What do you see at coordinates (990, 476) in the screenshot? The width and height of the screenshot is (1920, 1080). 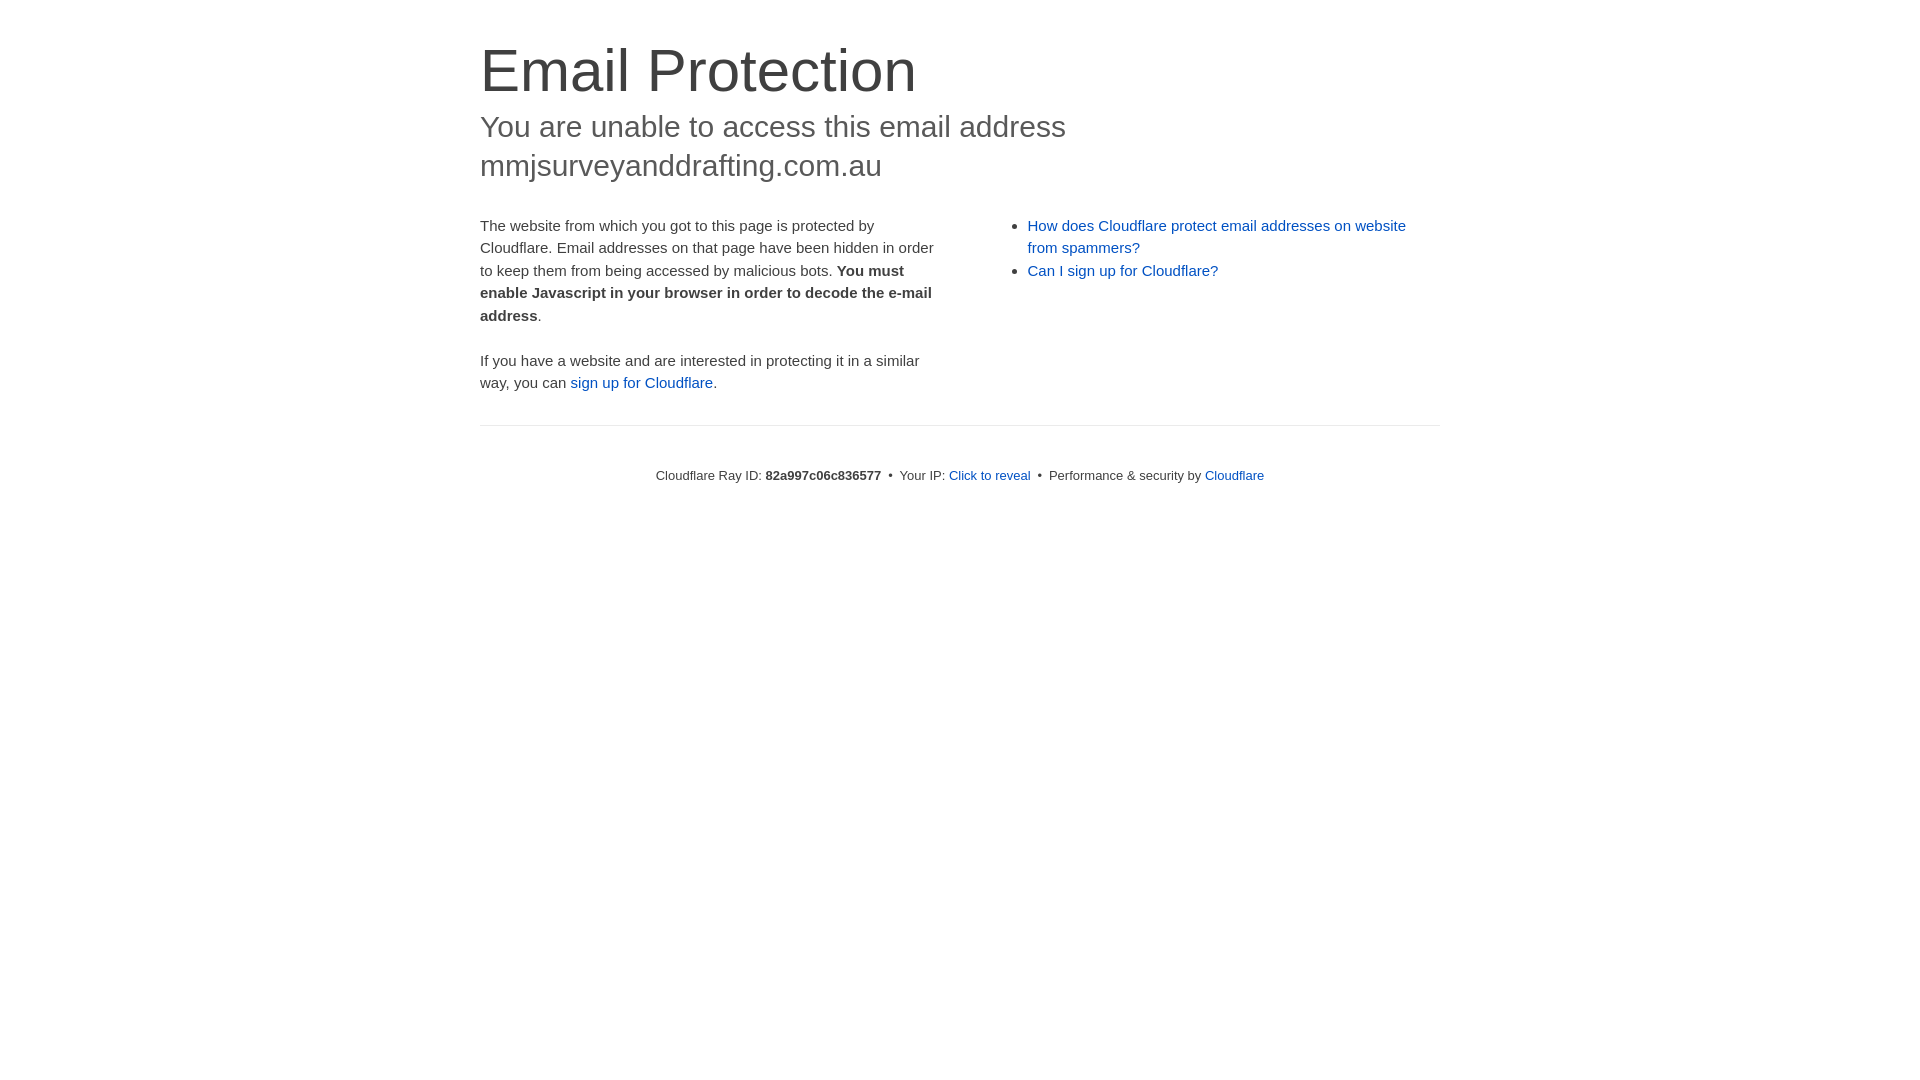 I see `Click to reveal` at bounding box center [990, 476].